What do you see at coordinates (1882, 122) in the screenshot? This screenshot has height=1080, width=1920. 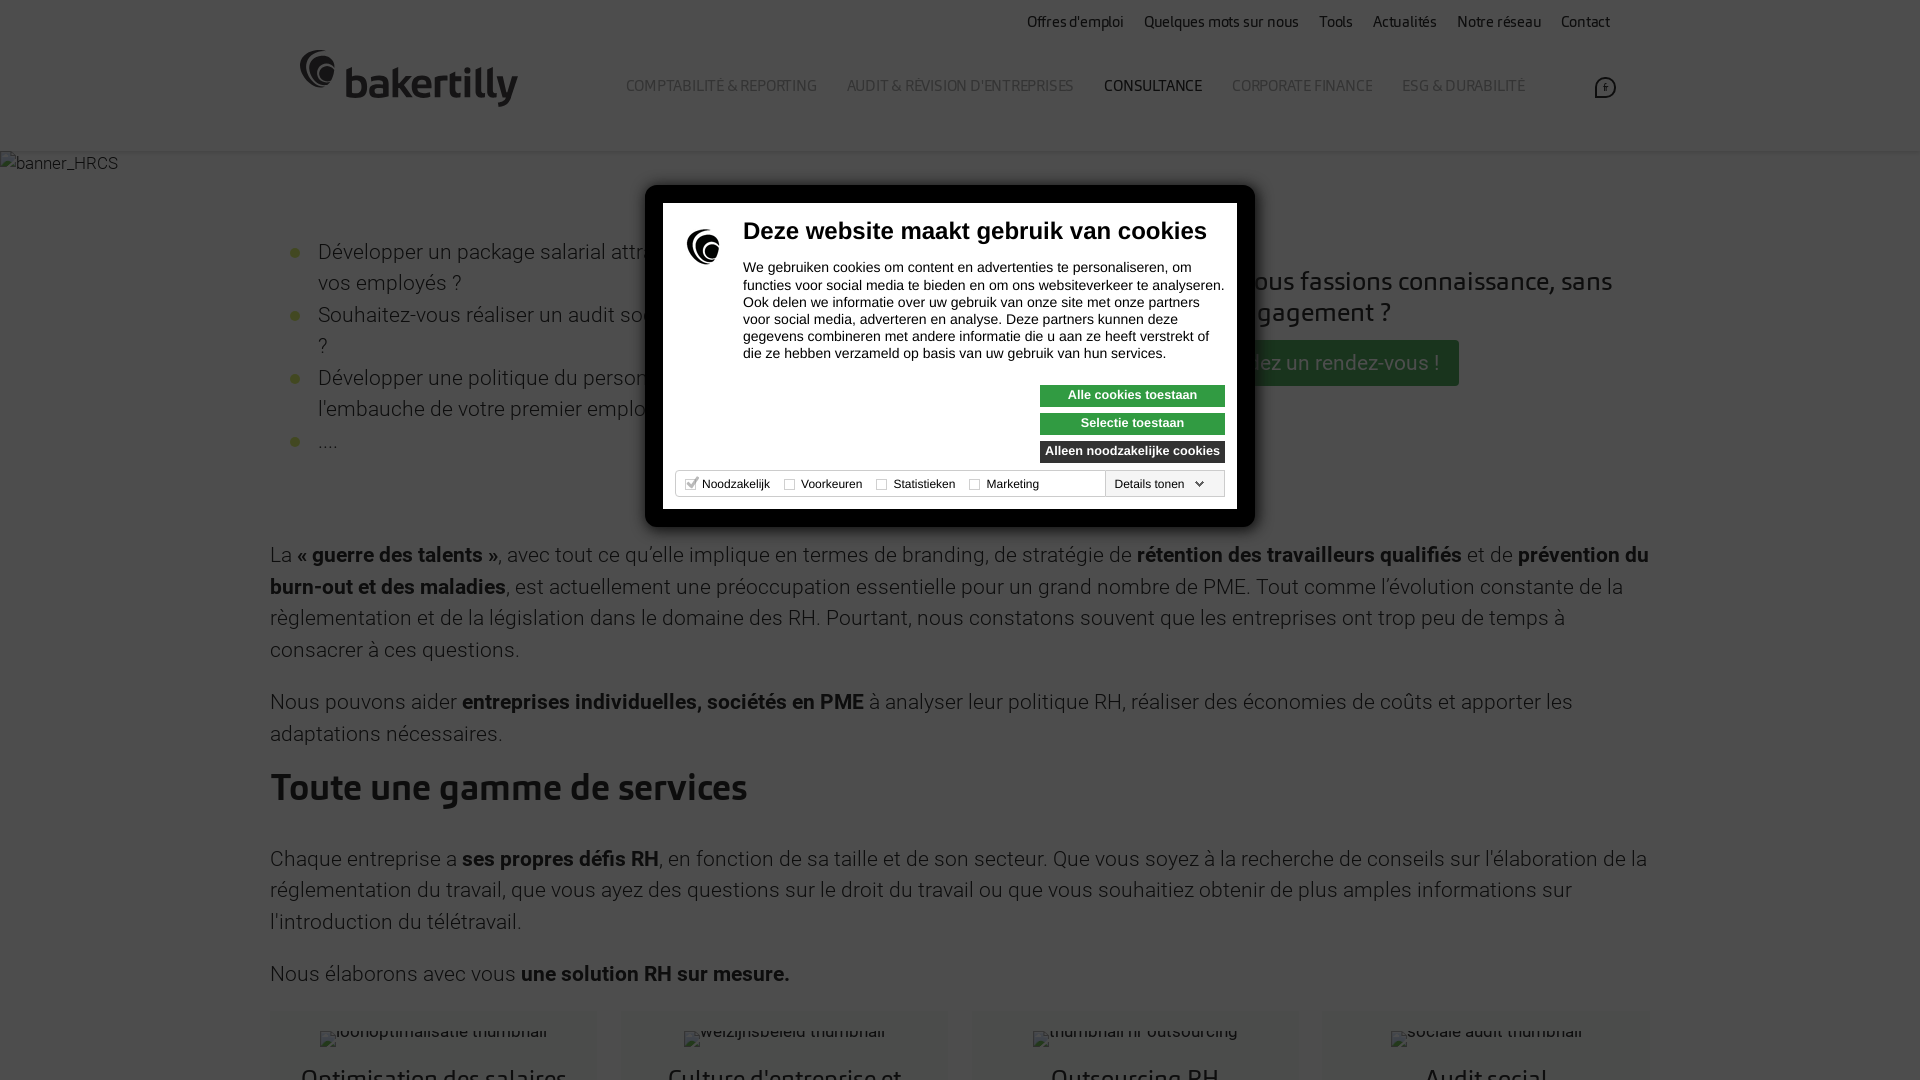 I see `Search` at bounding box center [1882, 122].